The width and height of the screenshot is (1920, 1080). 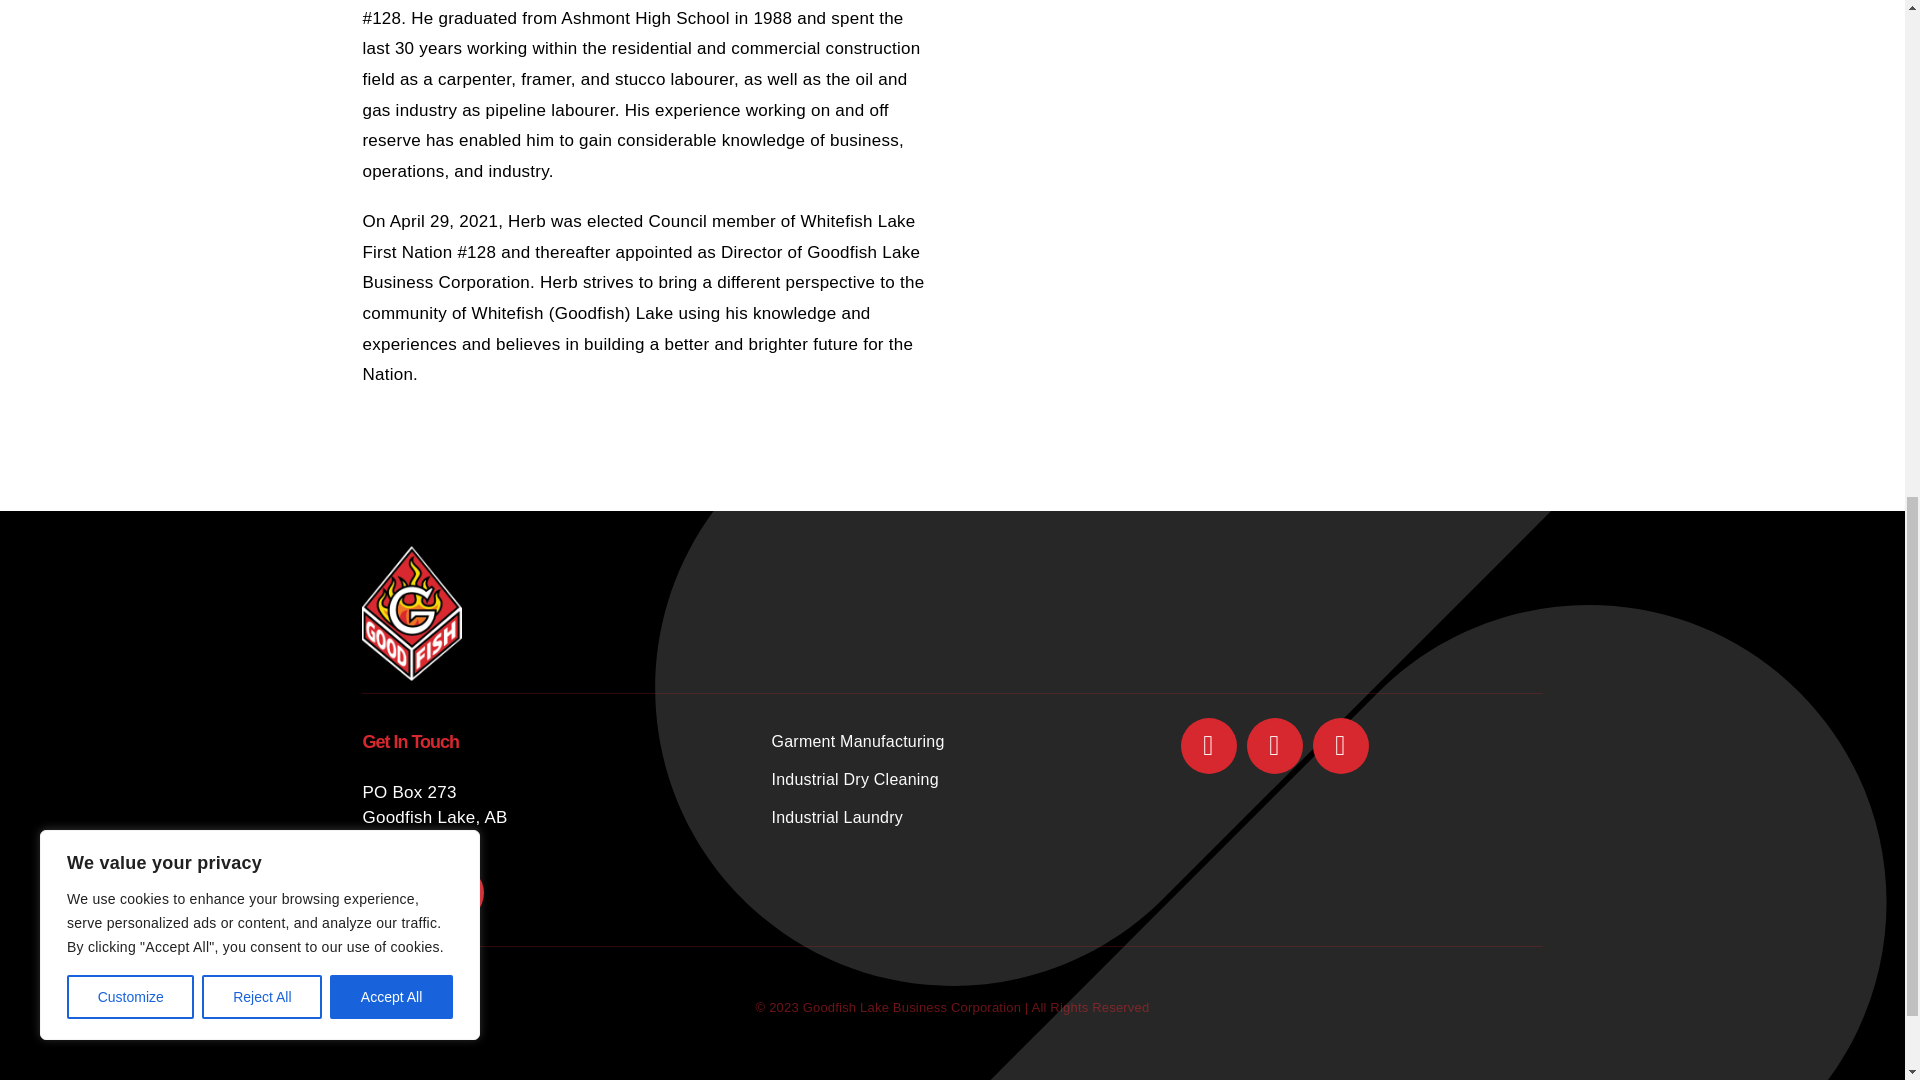 What do you see at coordinates (952, 780) in the screenshot?
I see `Industrial Dry Cleaning` at bounding box center [952, 780].